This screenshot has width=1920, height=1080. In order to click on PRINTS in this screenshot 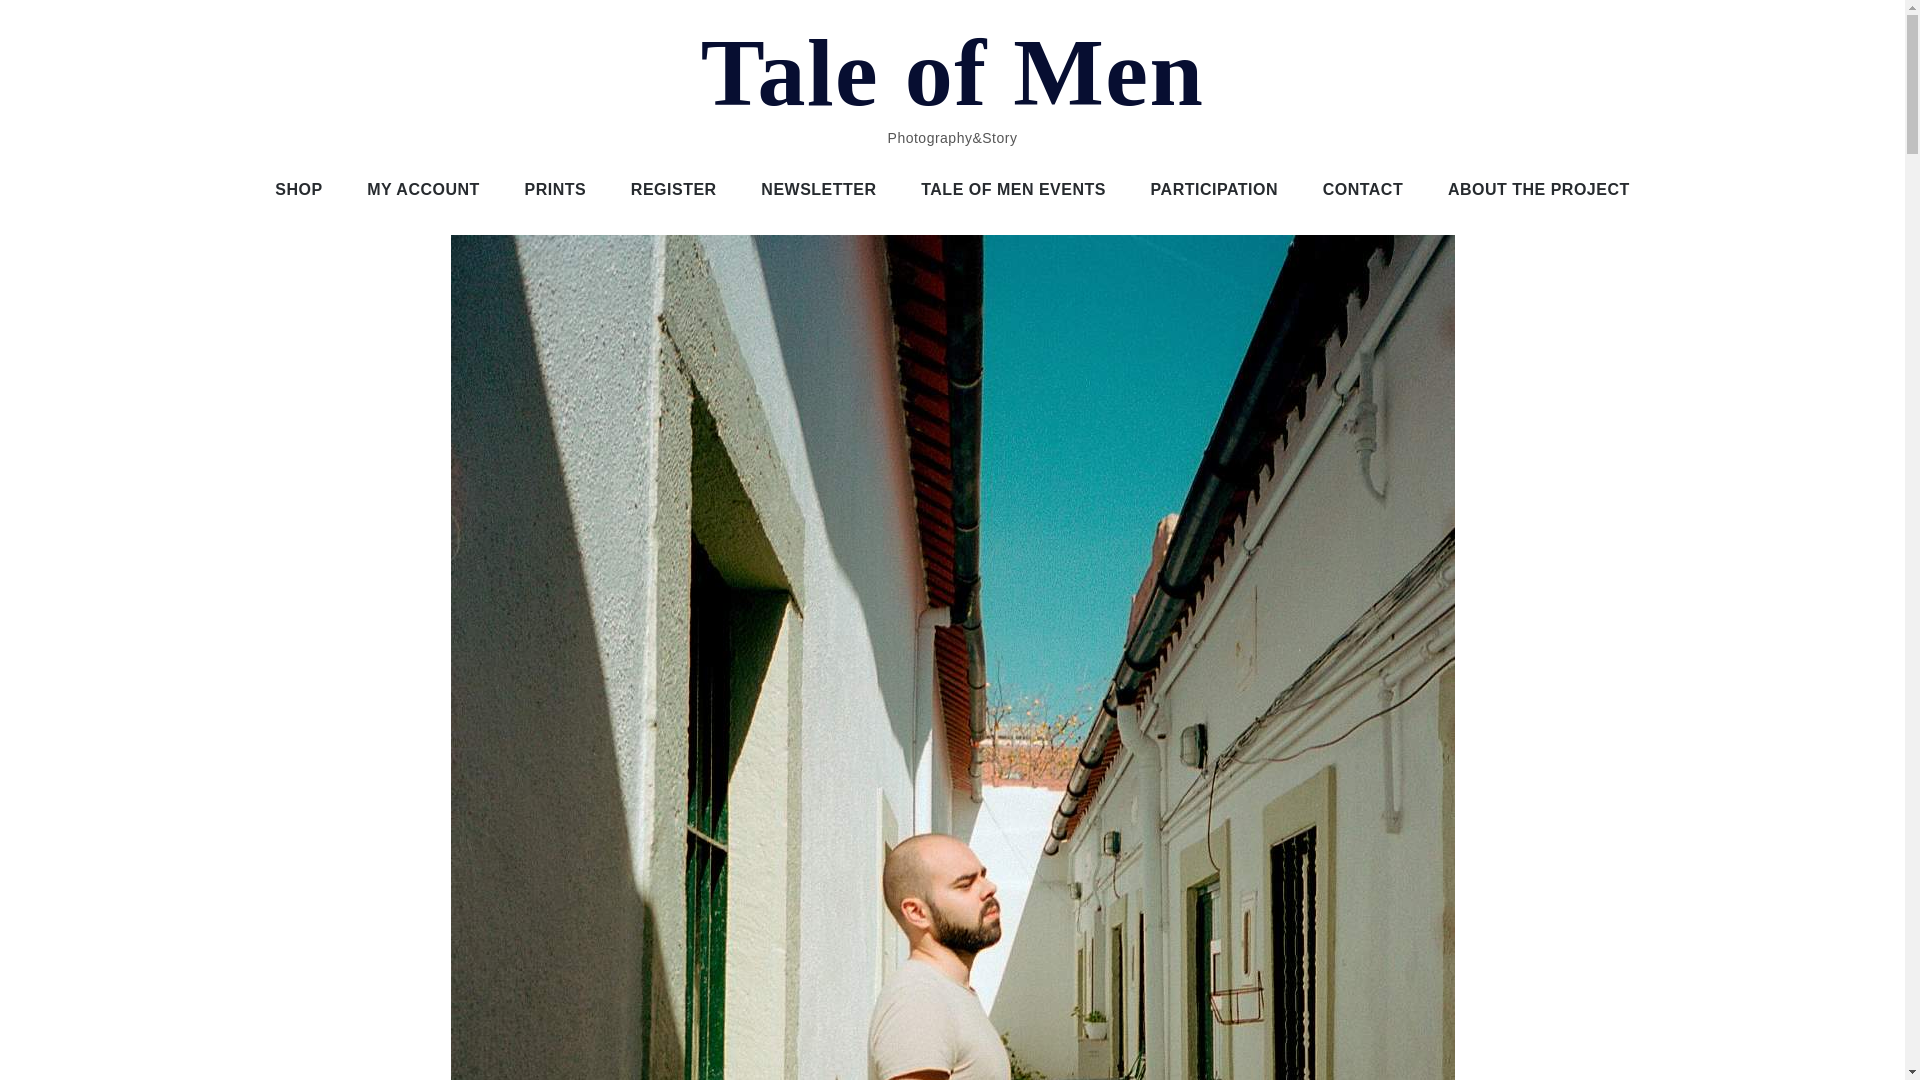, I will do `click(555, 190)`.